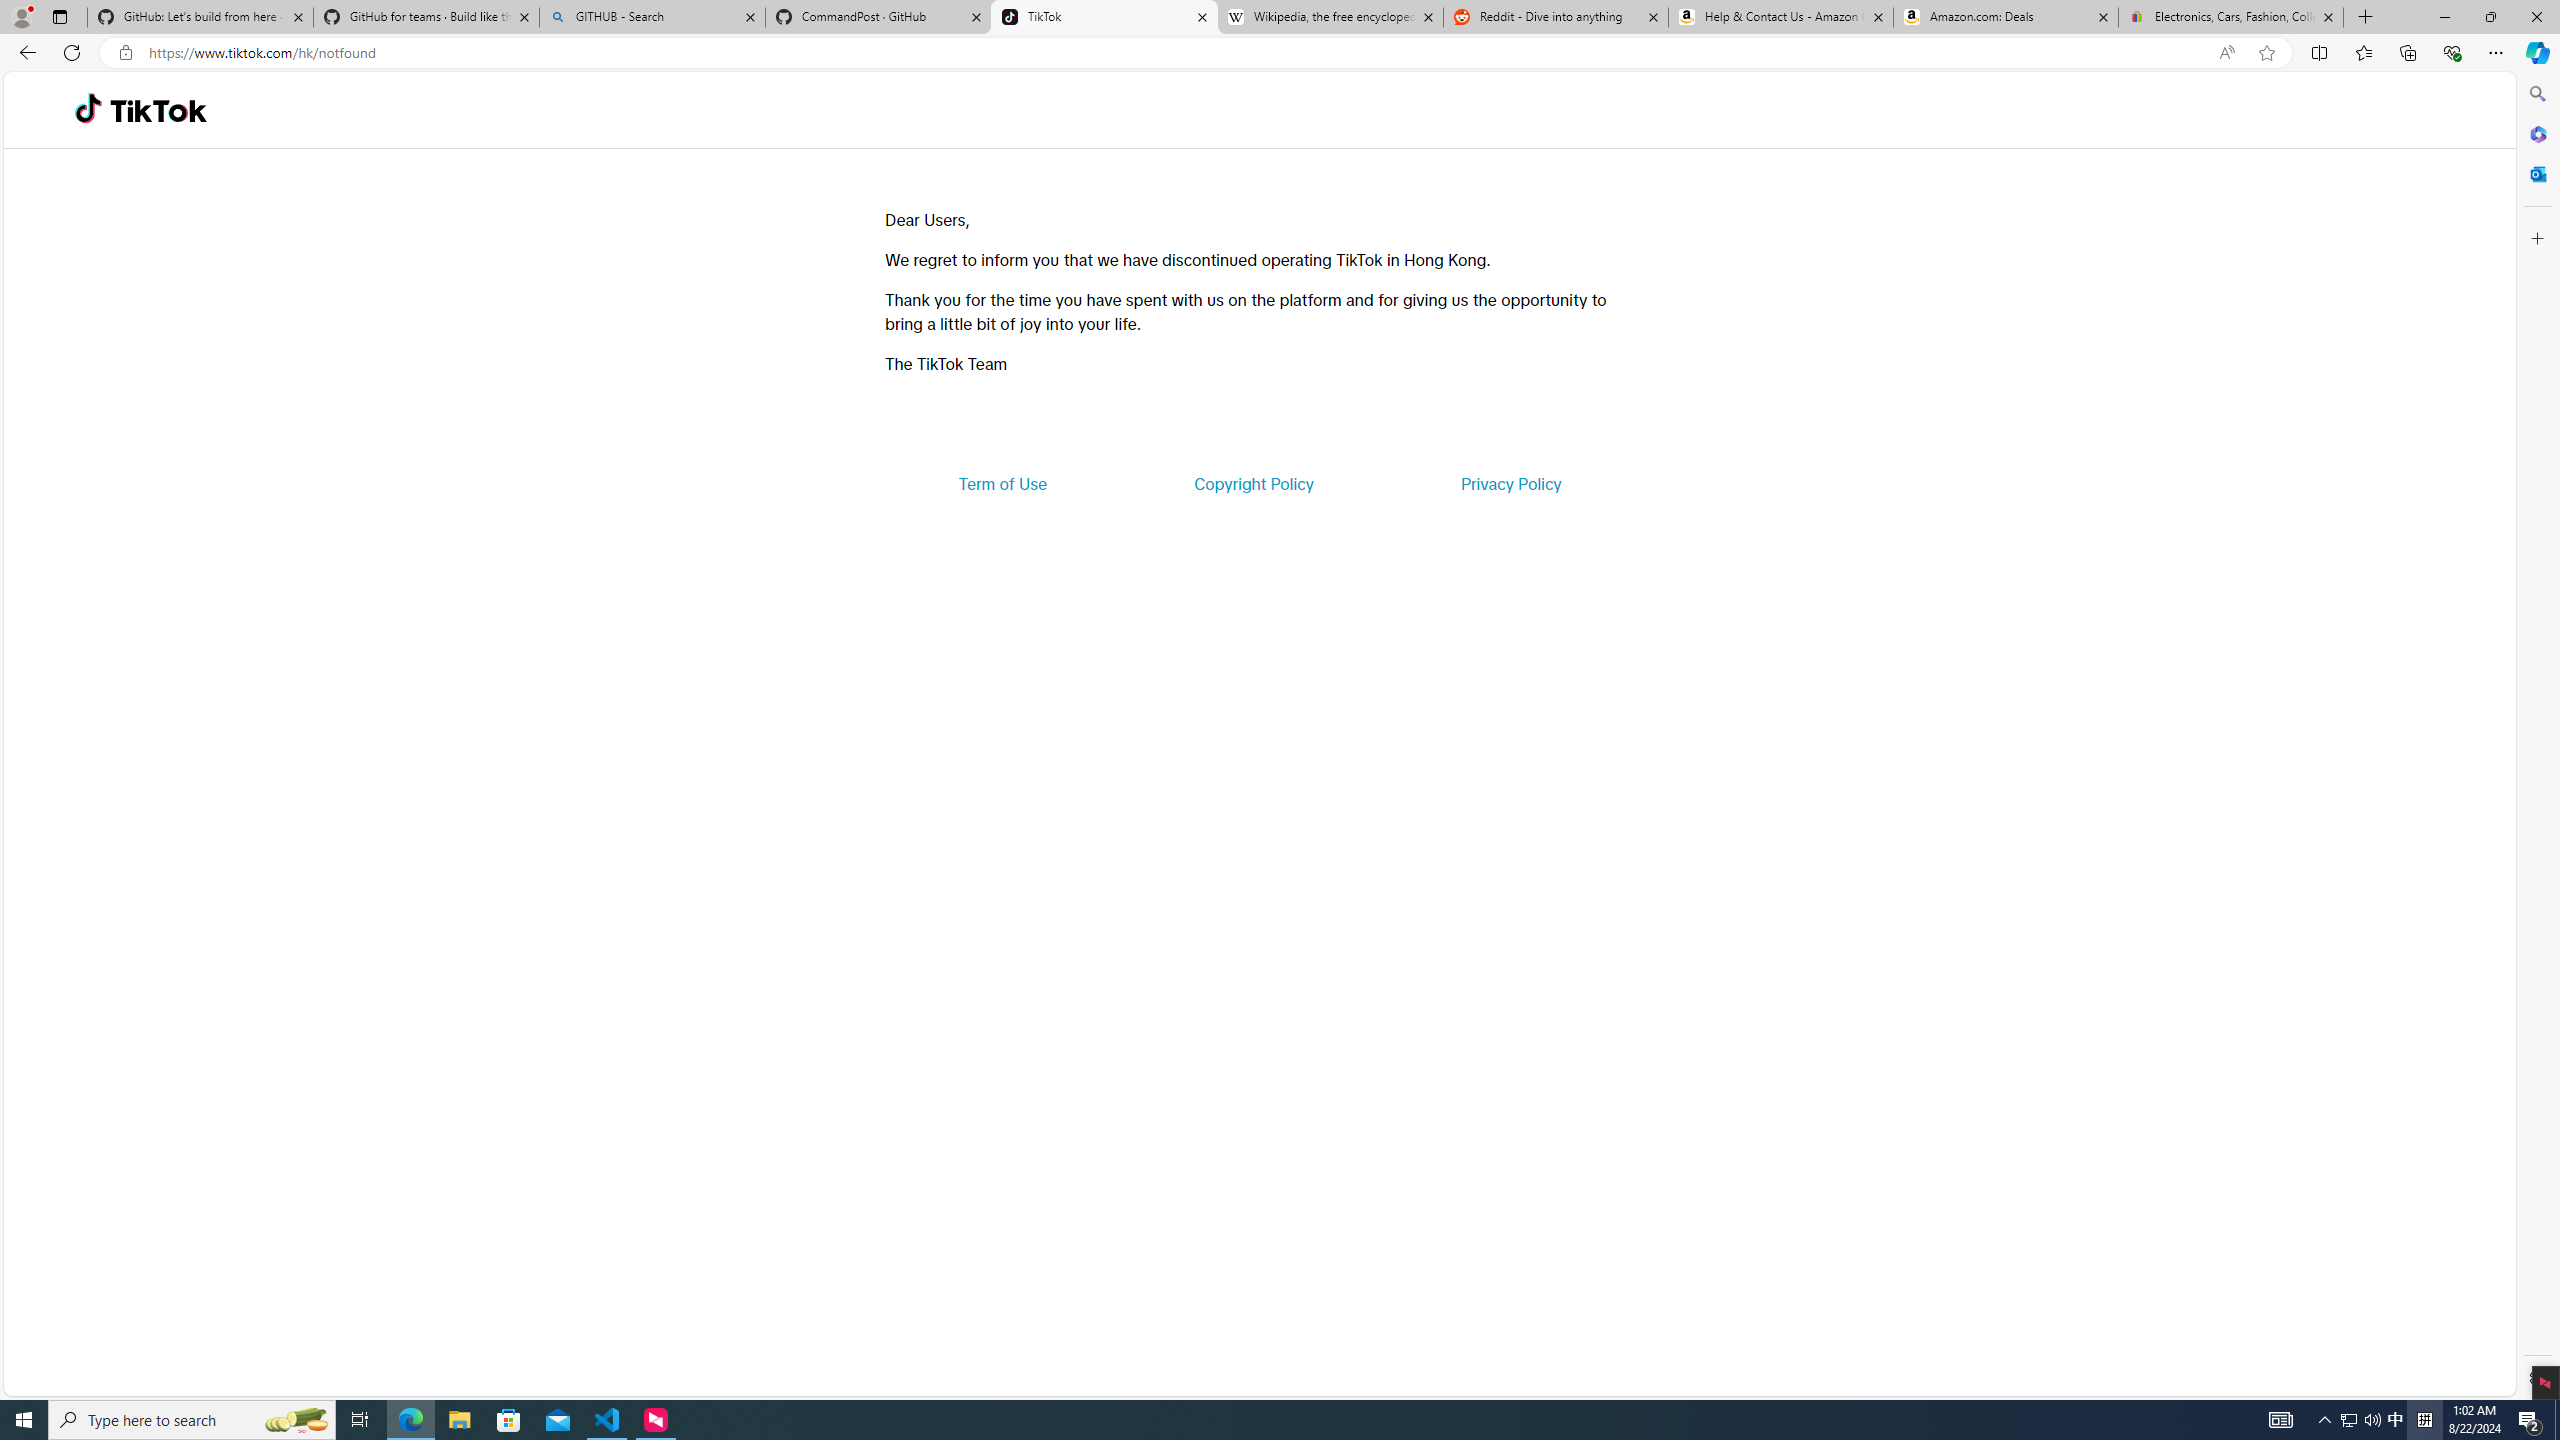 The height and width of the screenshot is (1440, 2560). Describe the element at coordinates (1556, 17) in the screenshot. I see `Reddit - Dive into anything` at that location.